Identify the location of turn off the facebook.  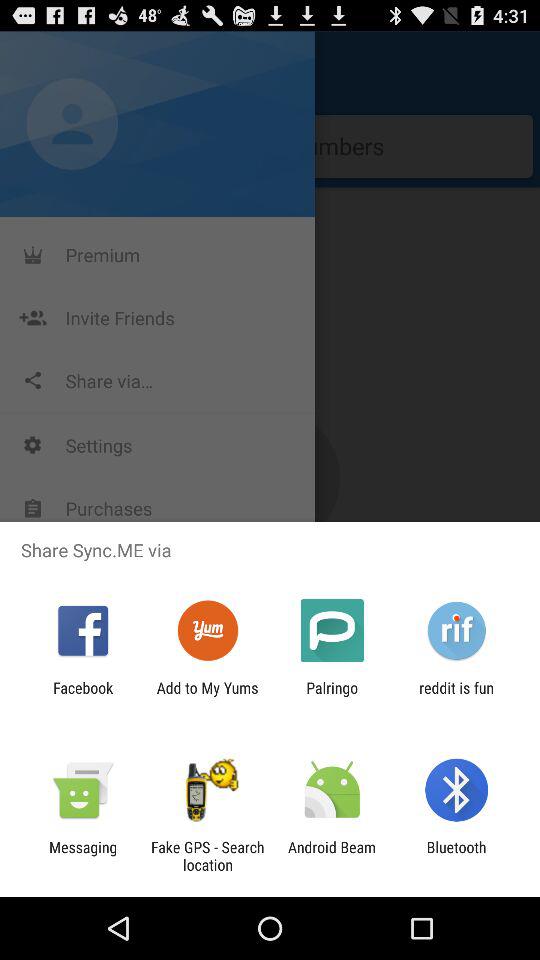
(83, 696).